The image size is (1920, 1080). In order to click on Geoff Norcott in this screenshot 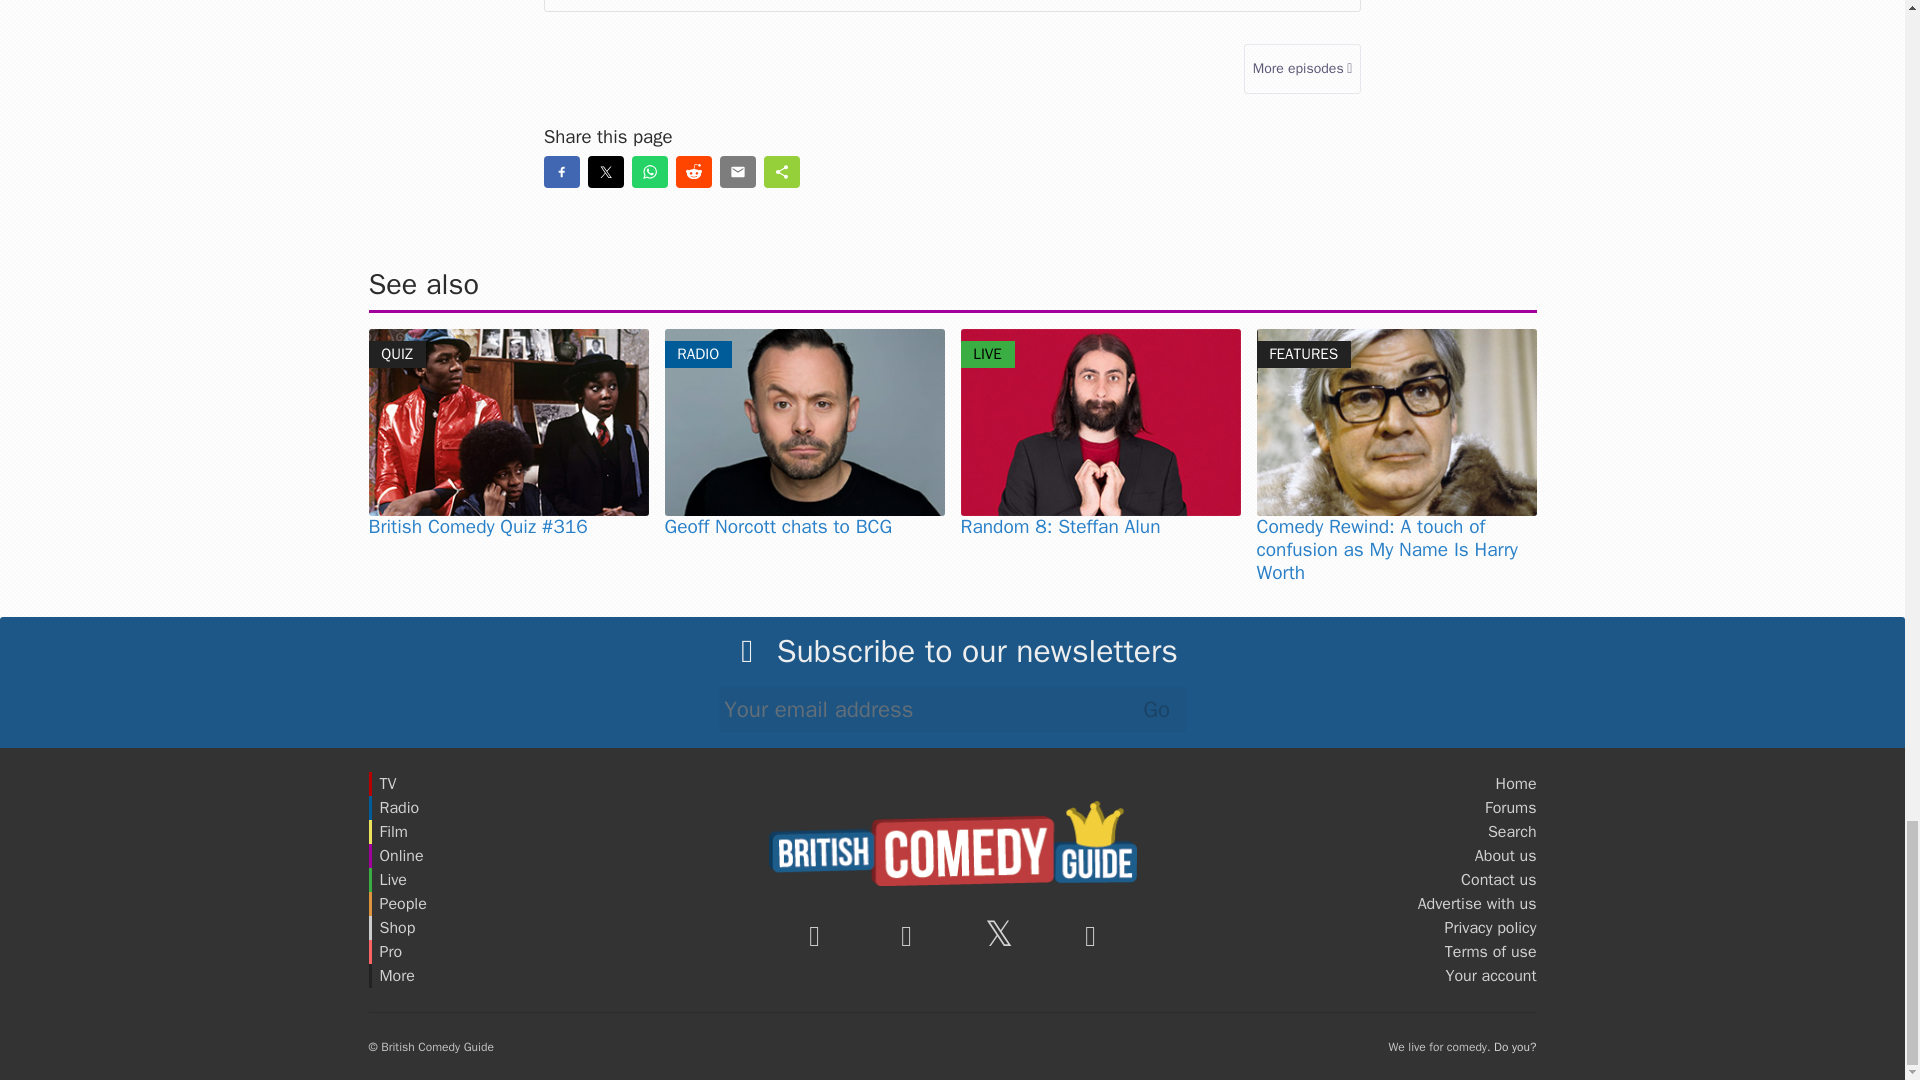, I will do `click(804, 422)`.